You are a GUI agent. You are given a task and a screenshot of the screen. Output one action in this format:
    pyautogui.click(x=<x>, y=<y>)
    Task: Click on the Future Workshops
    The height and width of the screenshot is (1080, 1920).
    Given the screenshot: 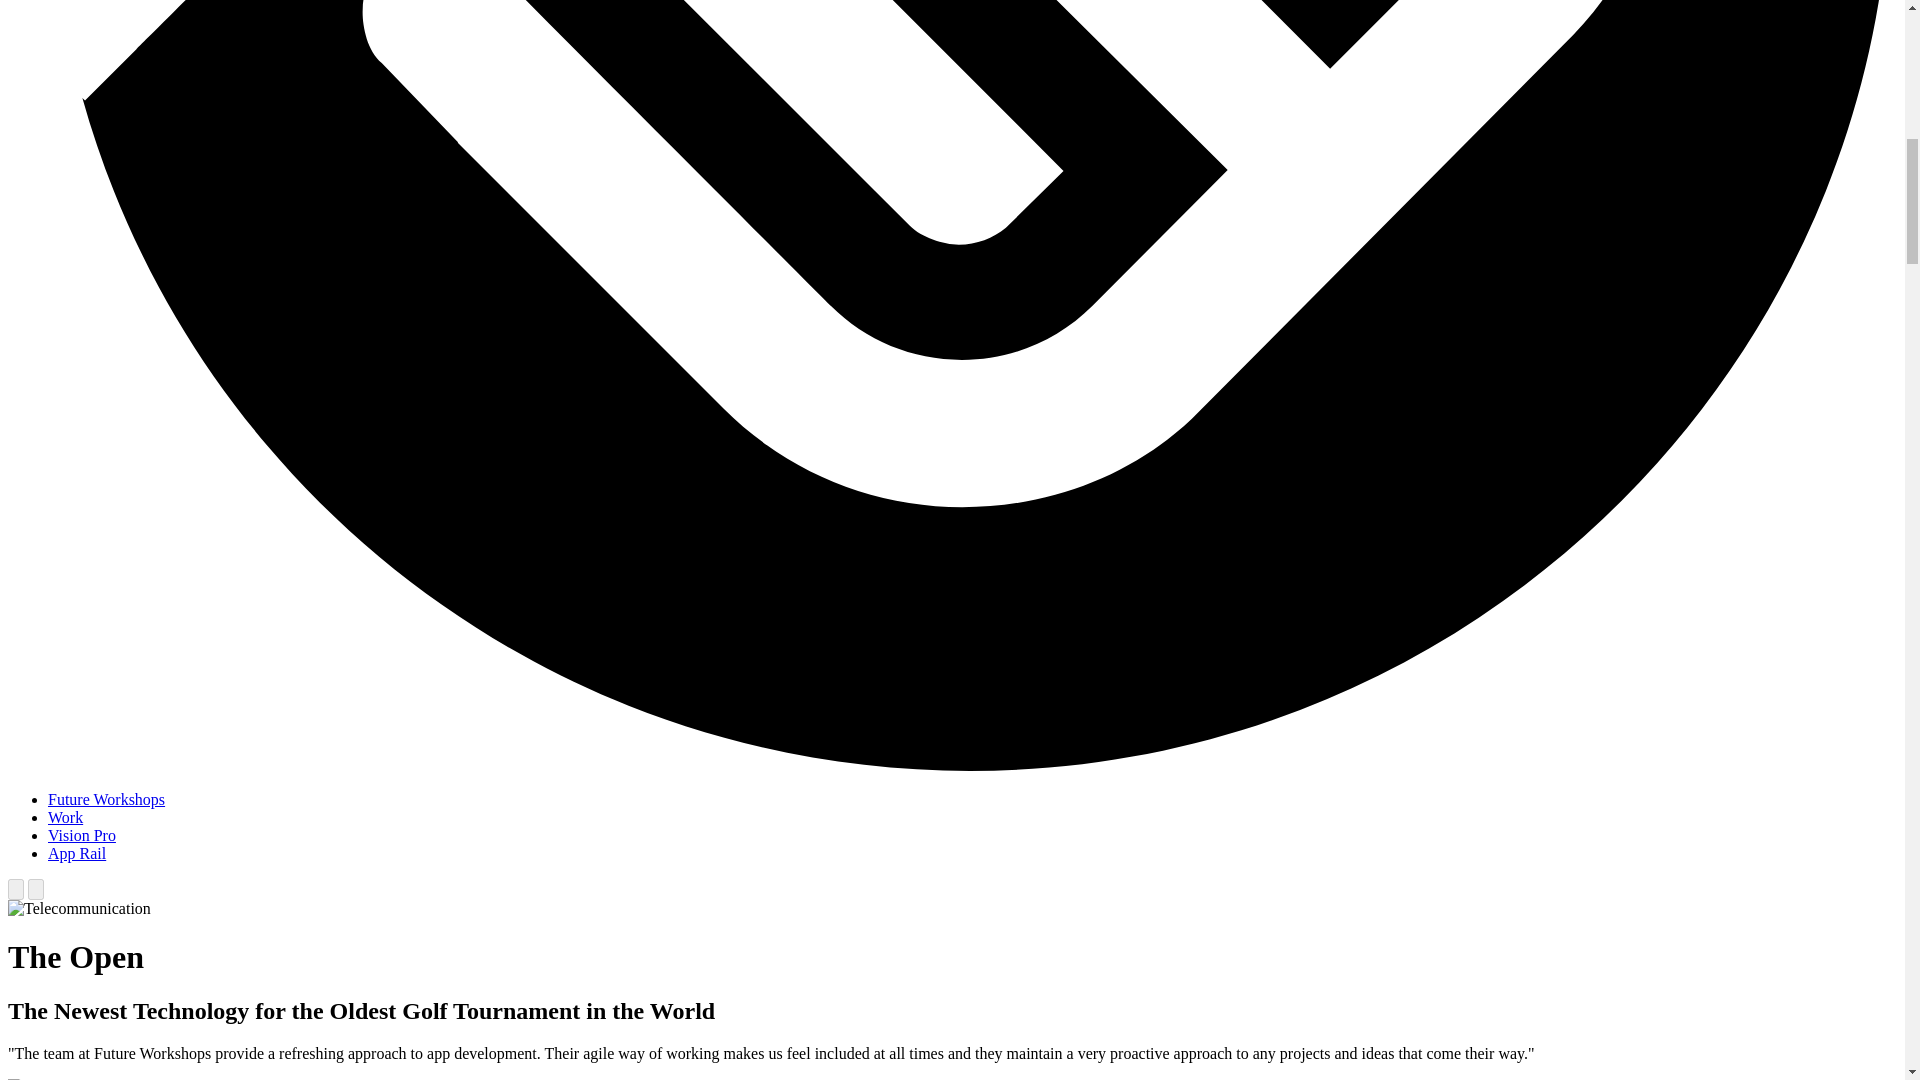 What is the action you would take?
    pyautogui.click(x=106, y=798)
    